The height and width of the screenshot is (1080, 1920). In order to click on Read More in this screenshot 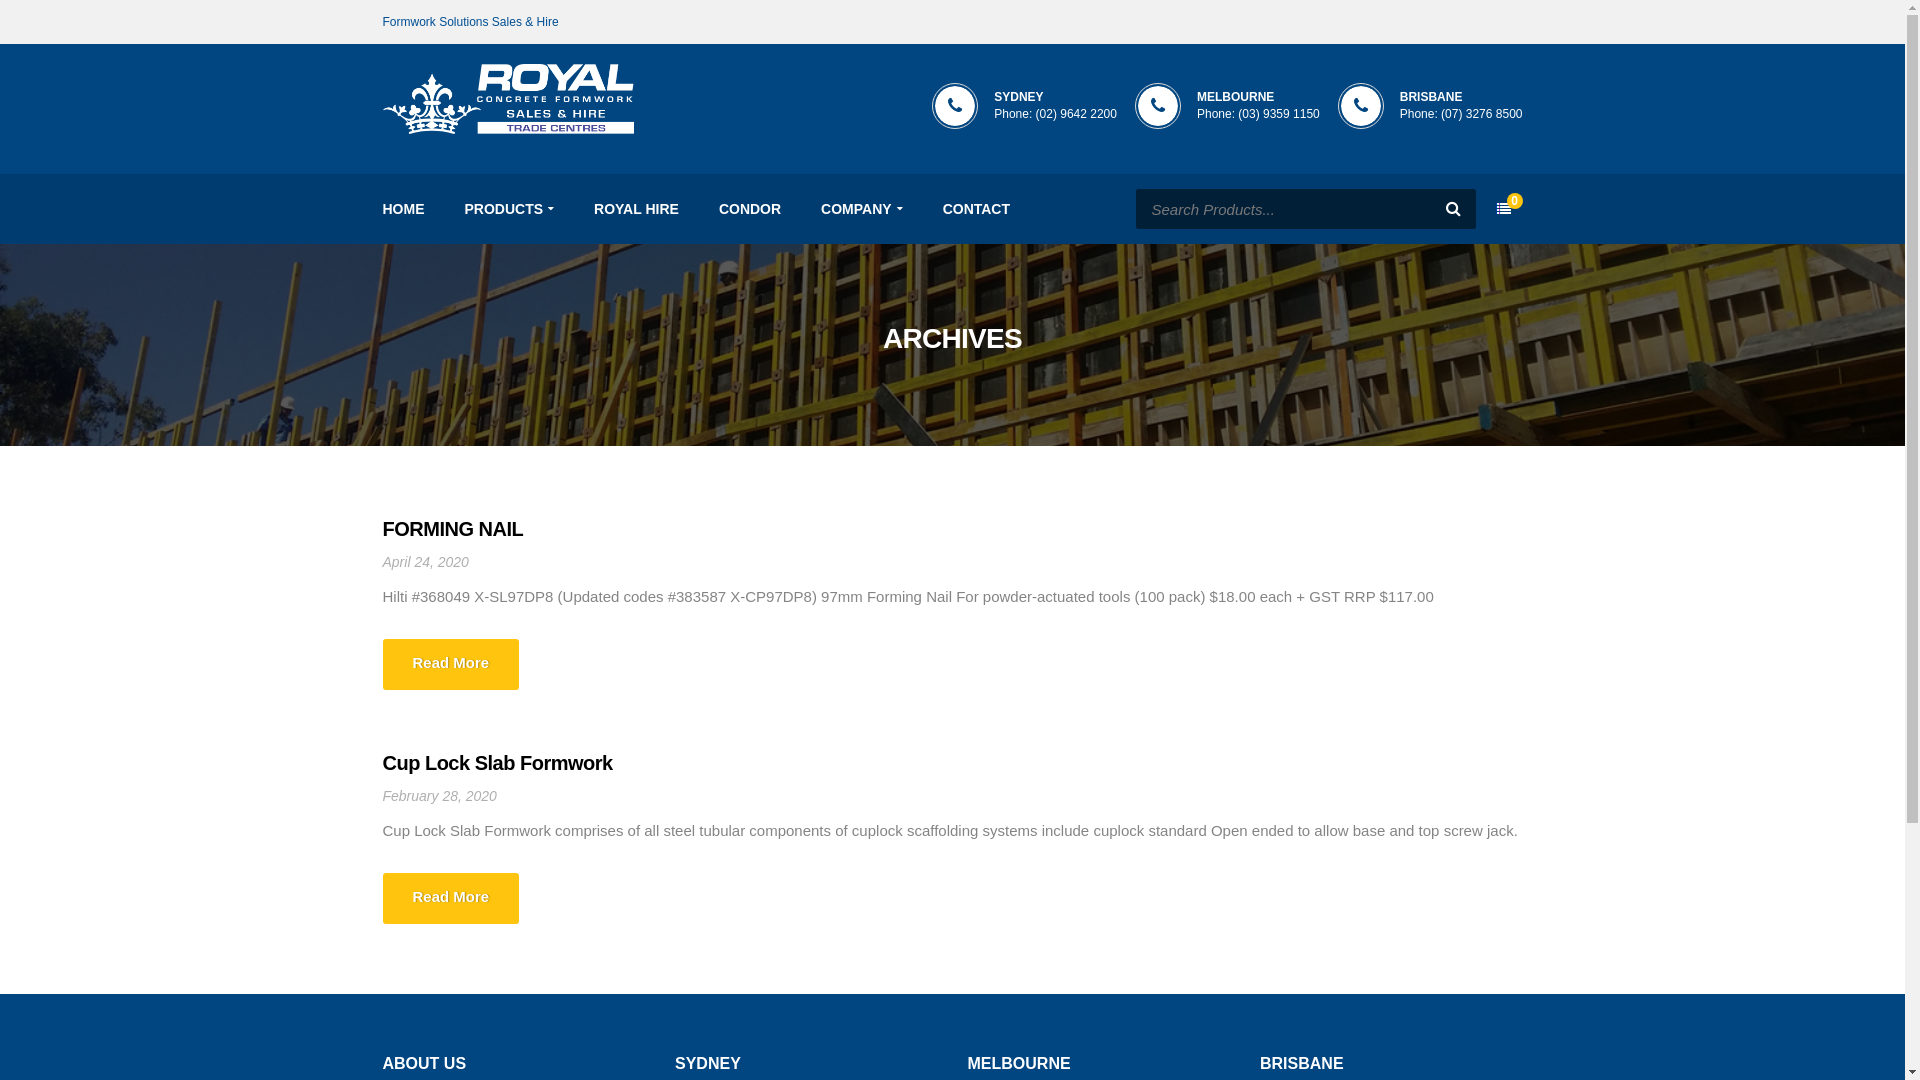, I will do `click(450, 664)`.